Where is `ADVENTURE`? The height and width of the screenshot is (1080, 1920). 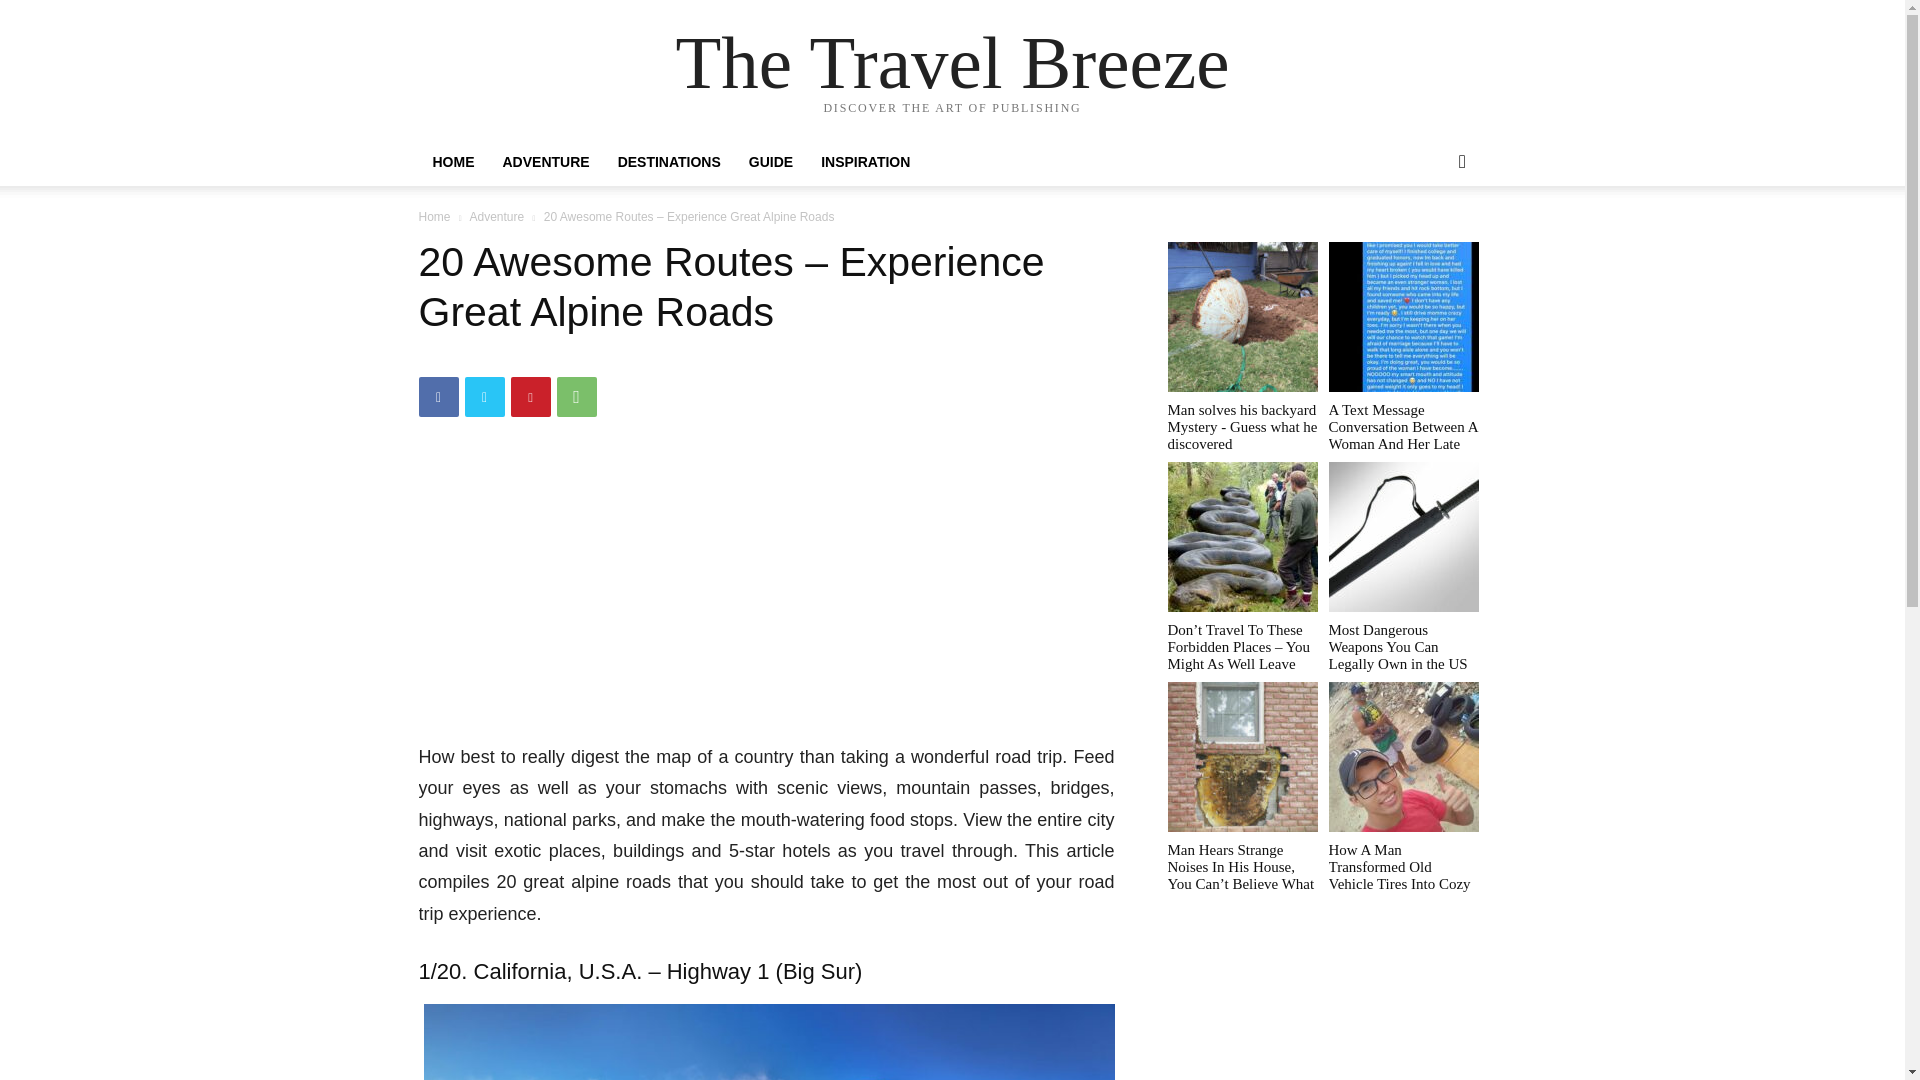
ADVENTURE is located at coordinates (544, 162).